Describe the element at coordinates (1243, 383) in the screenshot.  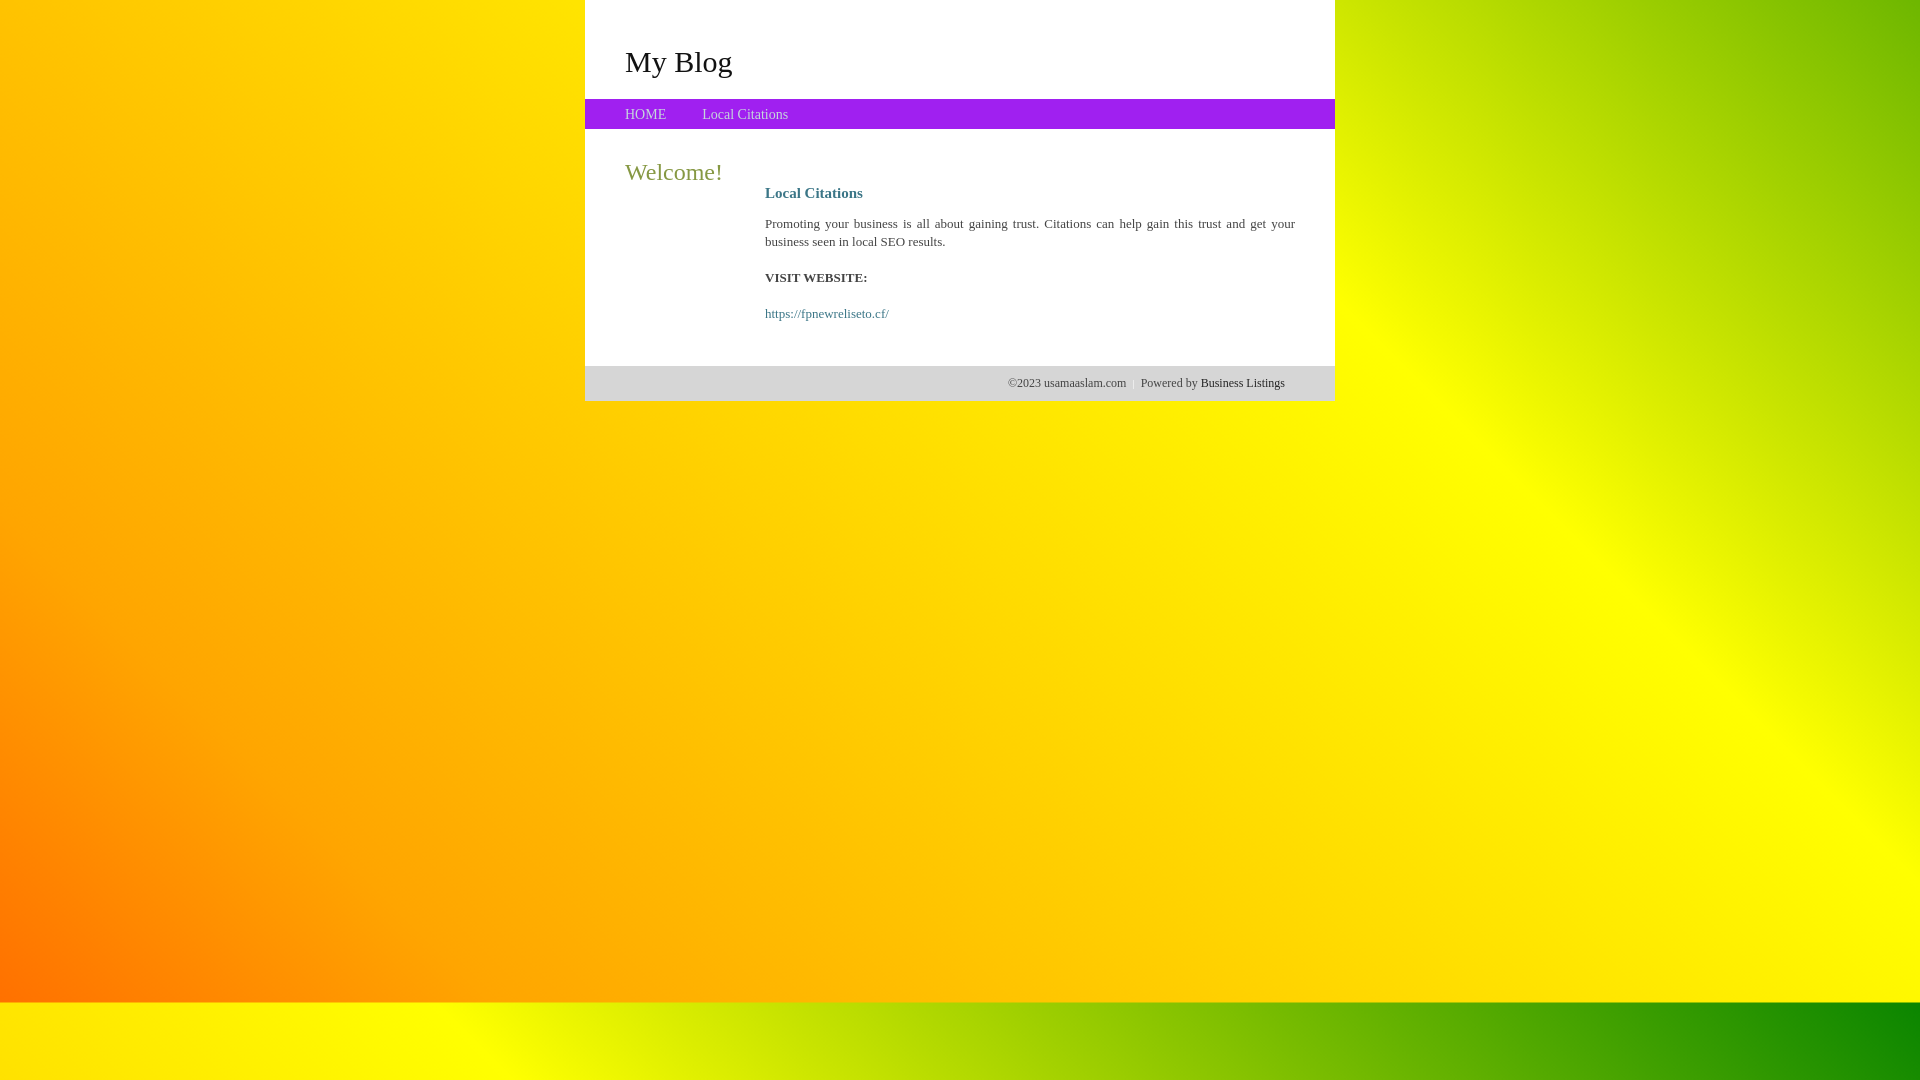
I see `Business Listings` at that location.